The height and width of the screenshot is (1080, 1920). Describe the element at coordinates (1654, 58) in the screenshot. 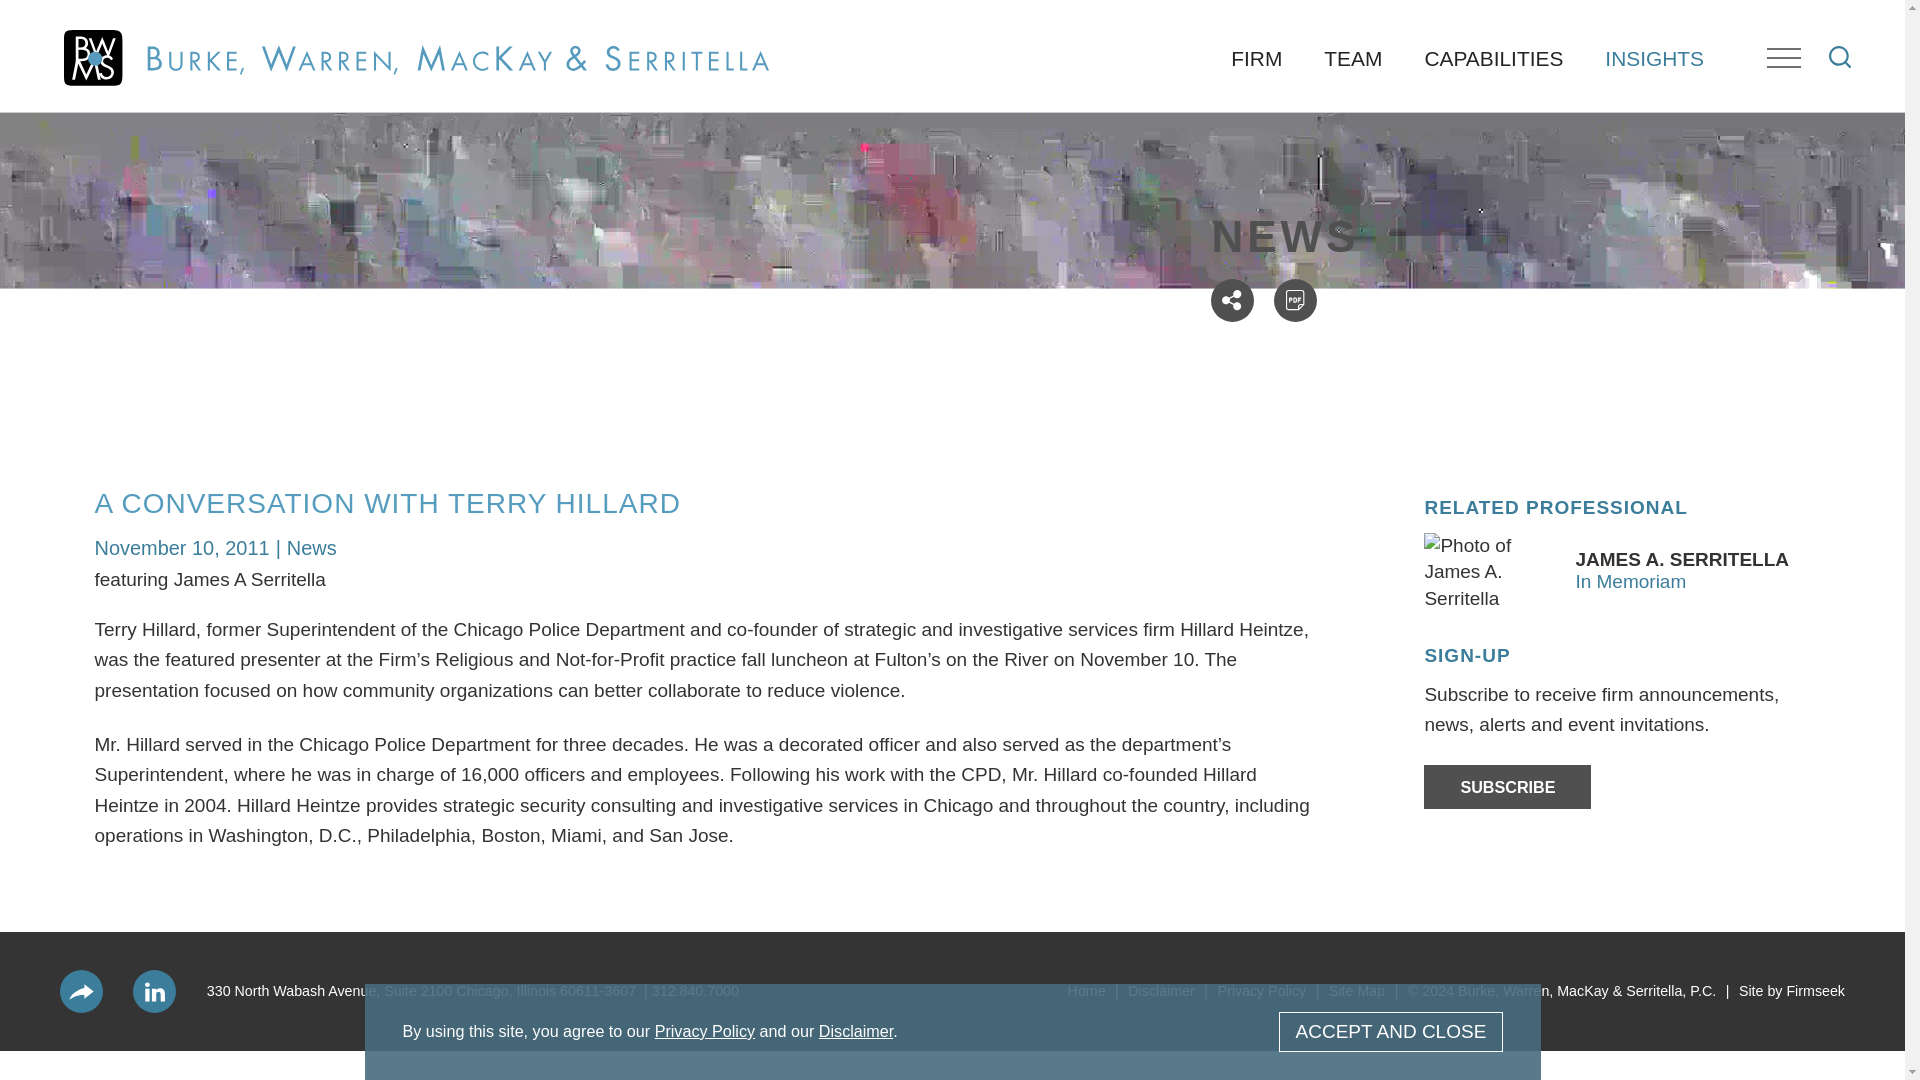

I see `INSIGHTS` at that location.